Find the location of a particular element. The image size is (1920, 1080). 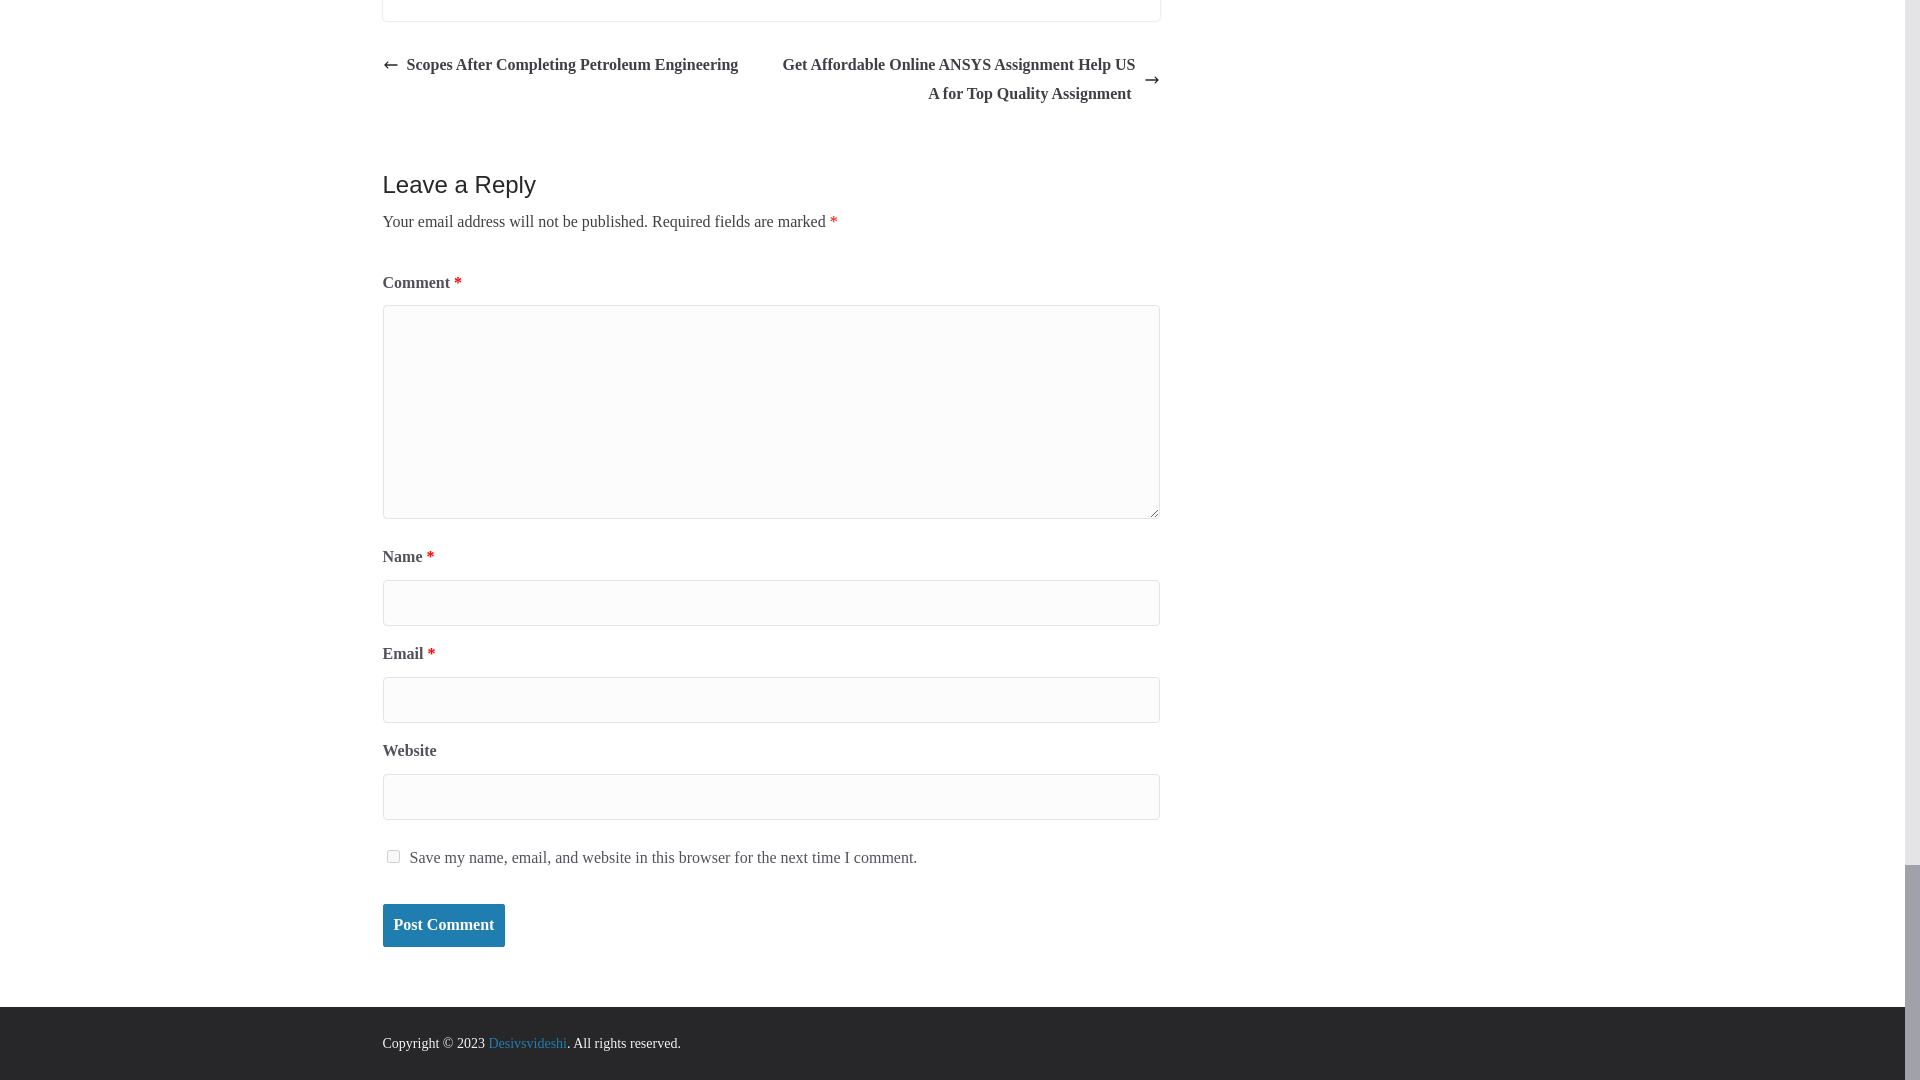

Scopes After Completing Petroleum Engineering is located at coordinates (560, 64).